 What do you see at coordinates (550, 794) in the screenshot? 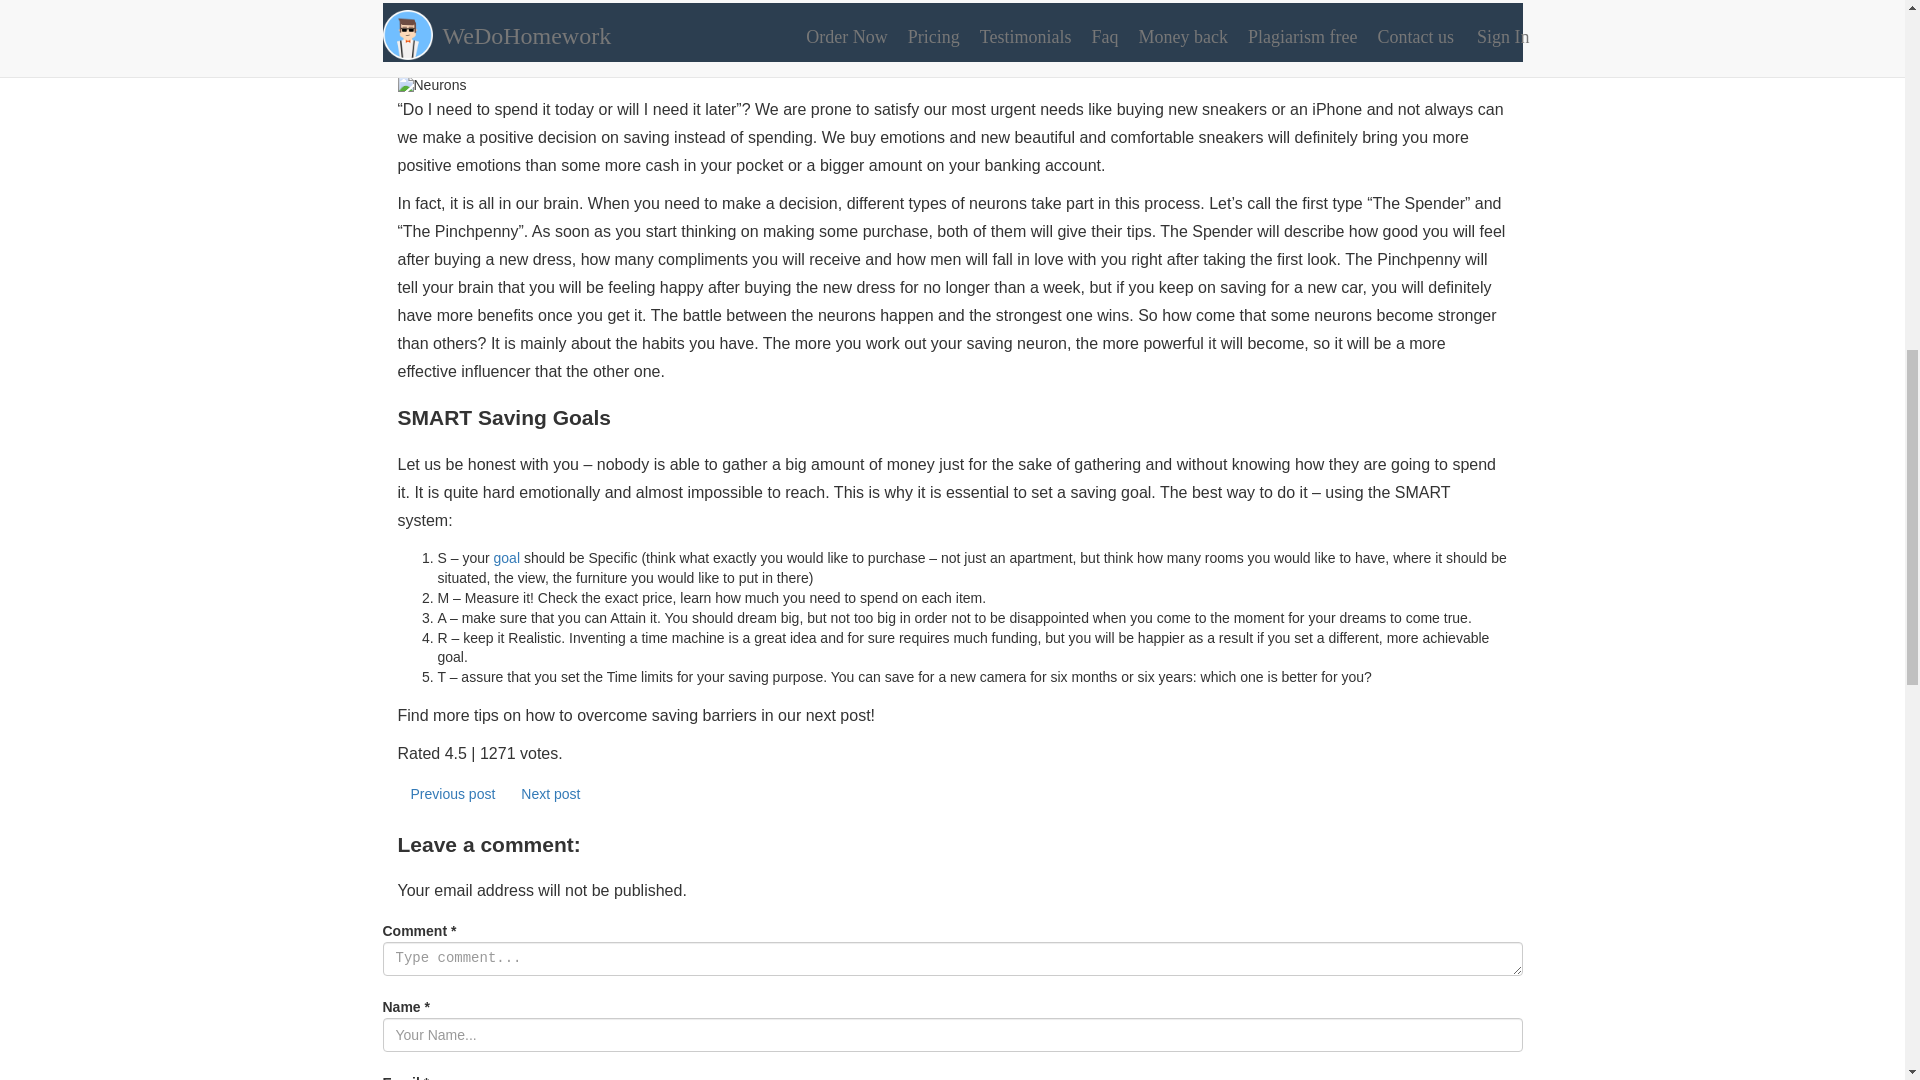
I see `Next post` at bounding box center [550, 794].